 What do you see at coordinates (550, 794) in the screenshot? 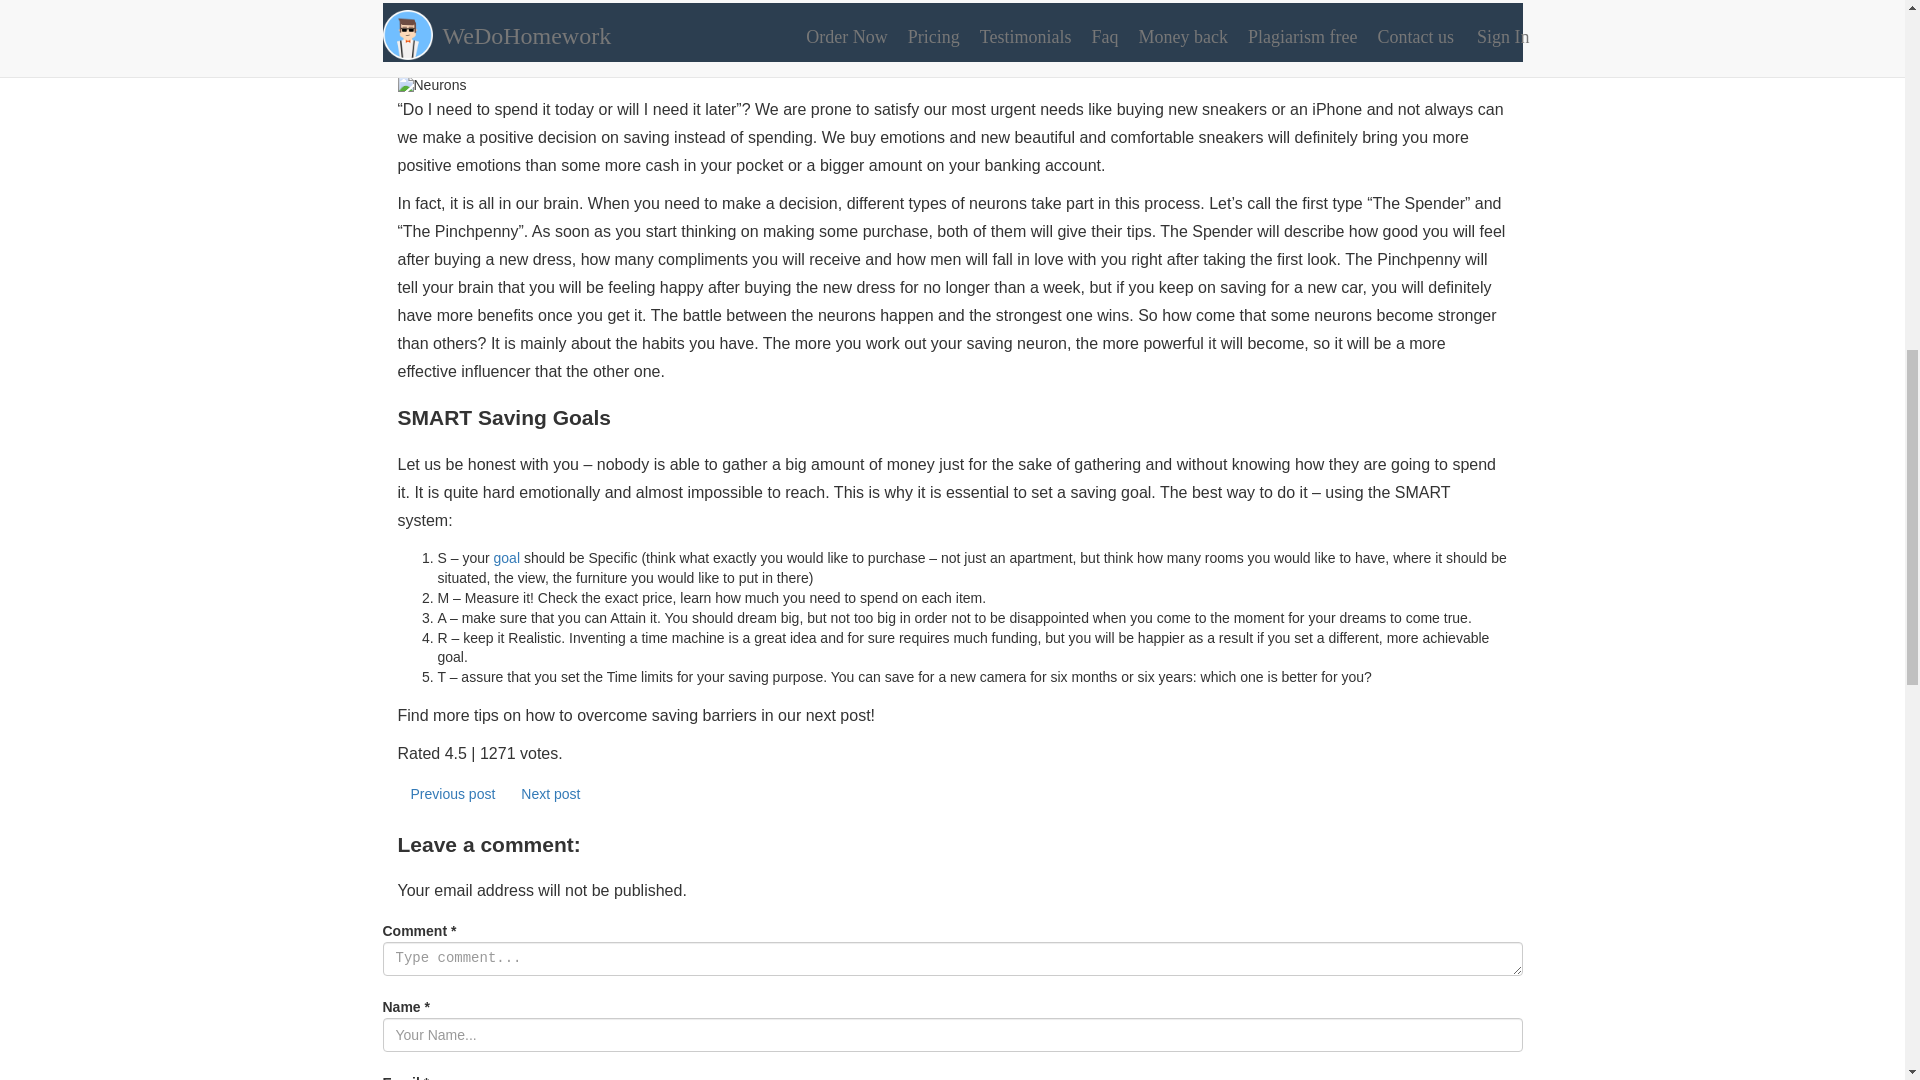
I see `Next post` at bounding box center [550, 794].